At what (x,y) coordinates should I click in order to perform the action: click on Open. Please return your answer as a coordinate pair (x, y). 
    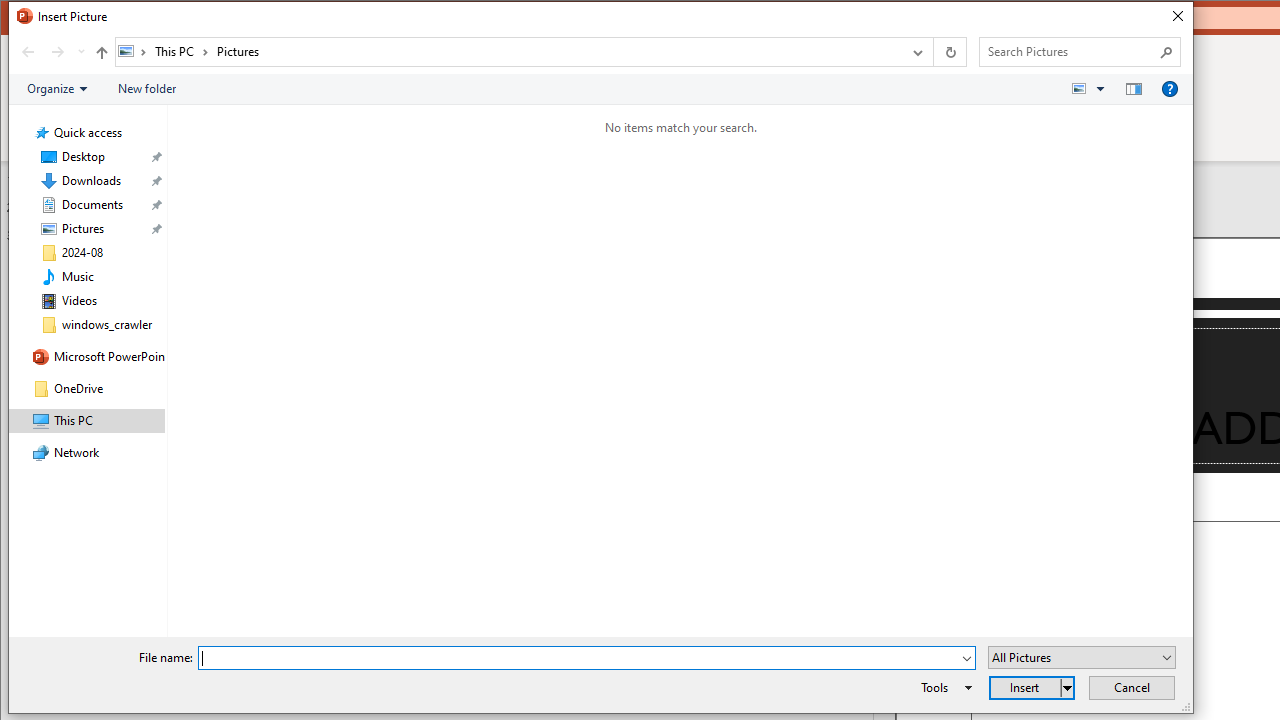
    Looking at the image, I should click on (1167, 658).